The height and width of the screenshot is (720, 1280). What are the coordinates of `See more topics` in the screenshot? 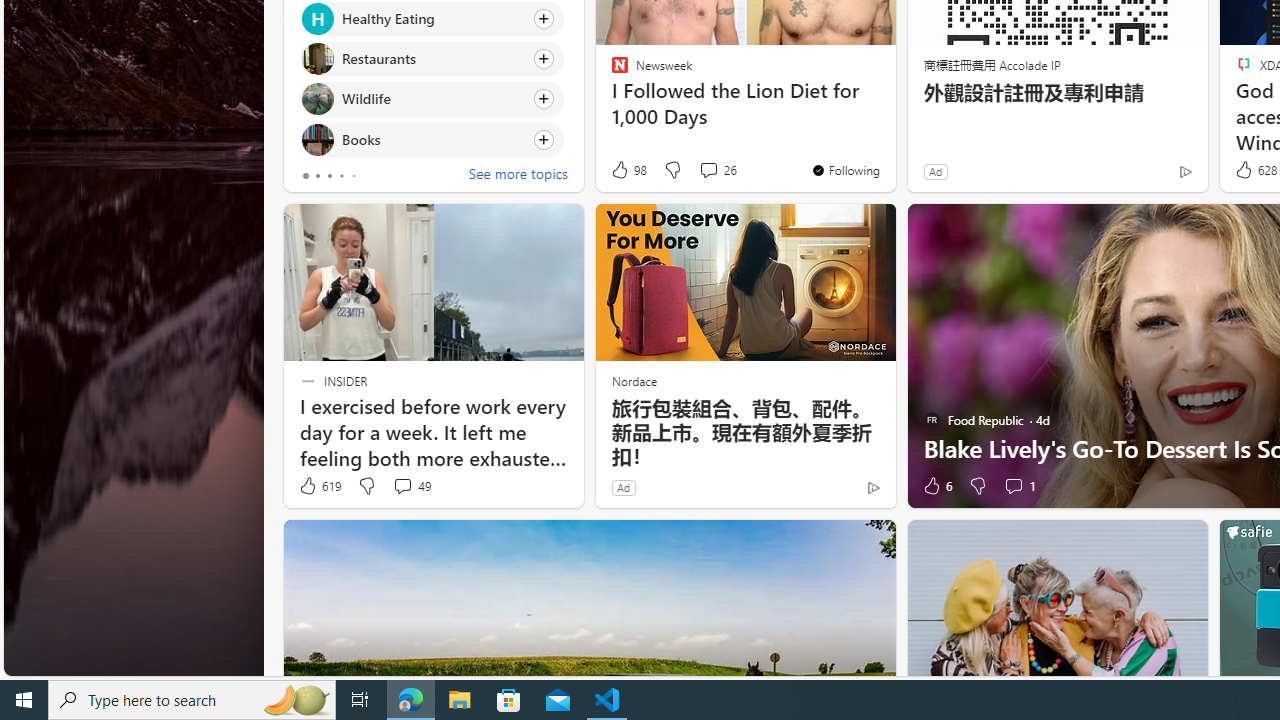 It's located at (518, 176).